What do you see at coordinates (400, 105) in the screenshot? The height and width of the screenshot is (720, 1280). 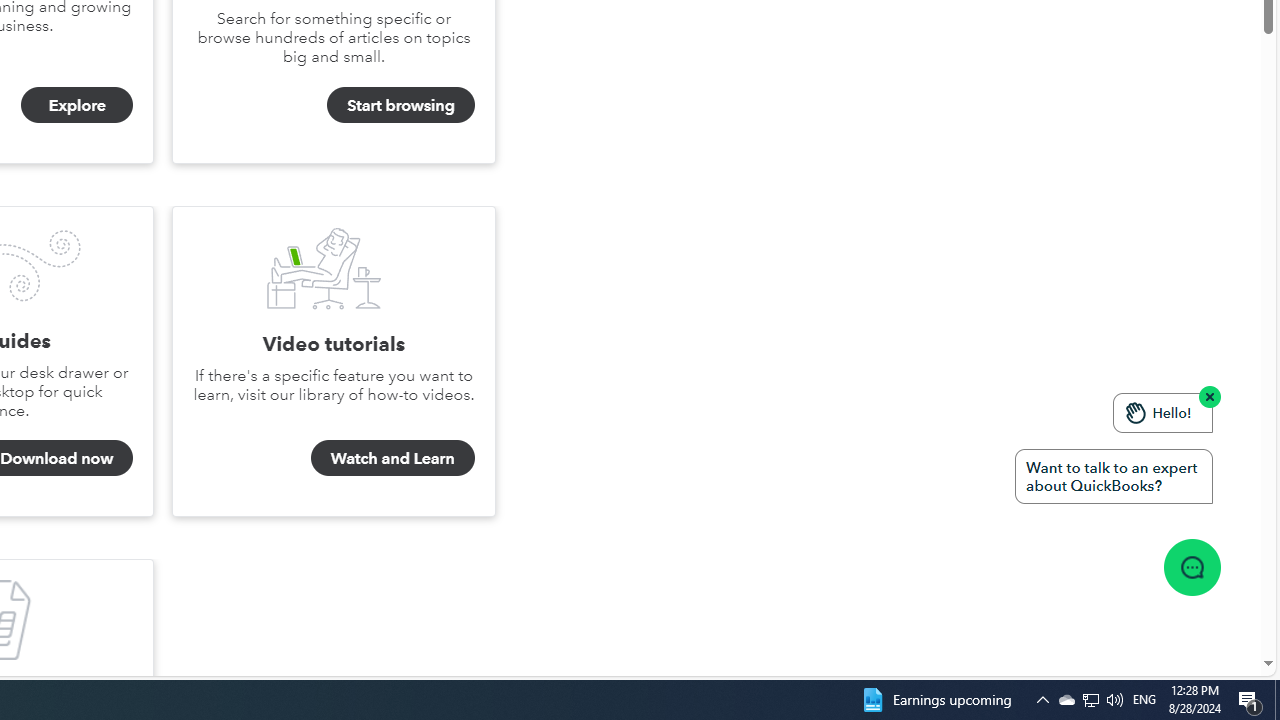 I see `Start browsing` at bounding box center [400, 105].